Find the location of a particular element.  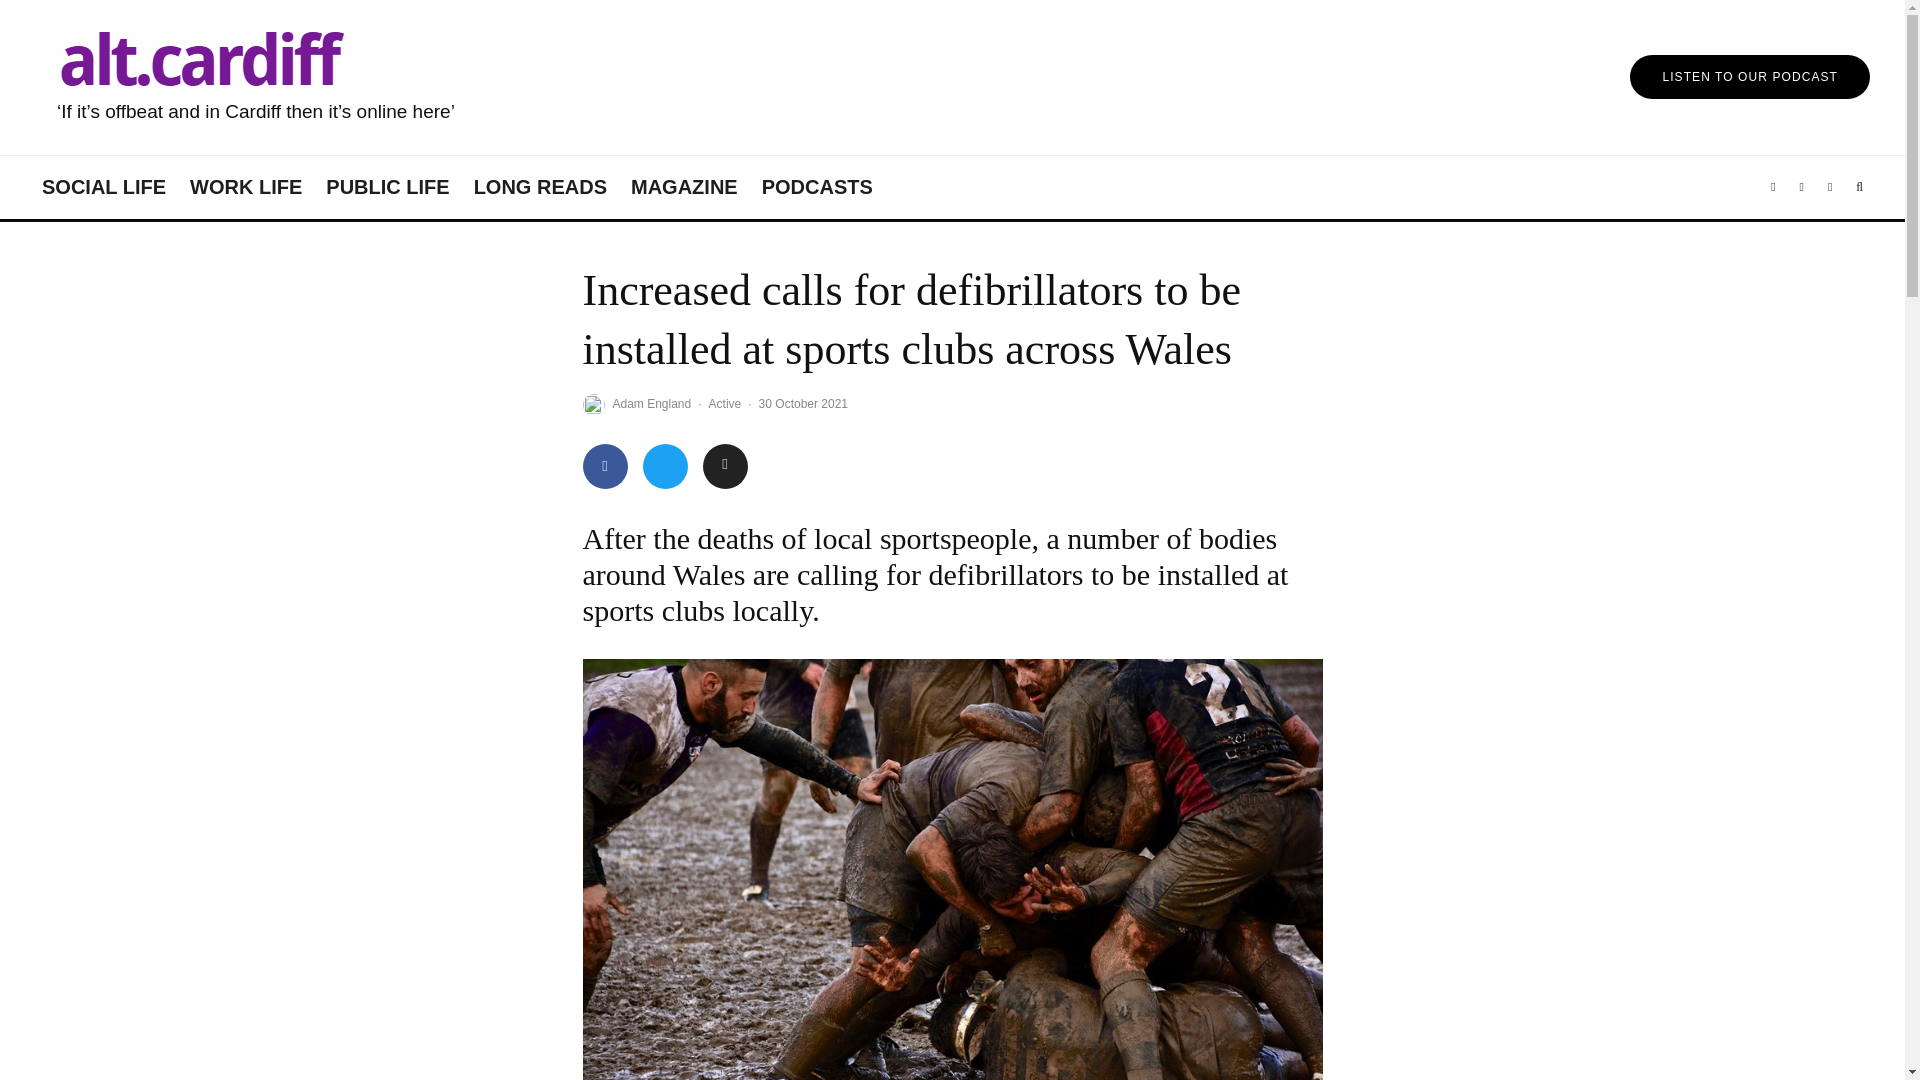

Posts by Adam England is located at coordinates (652, 404).